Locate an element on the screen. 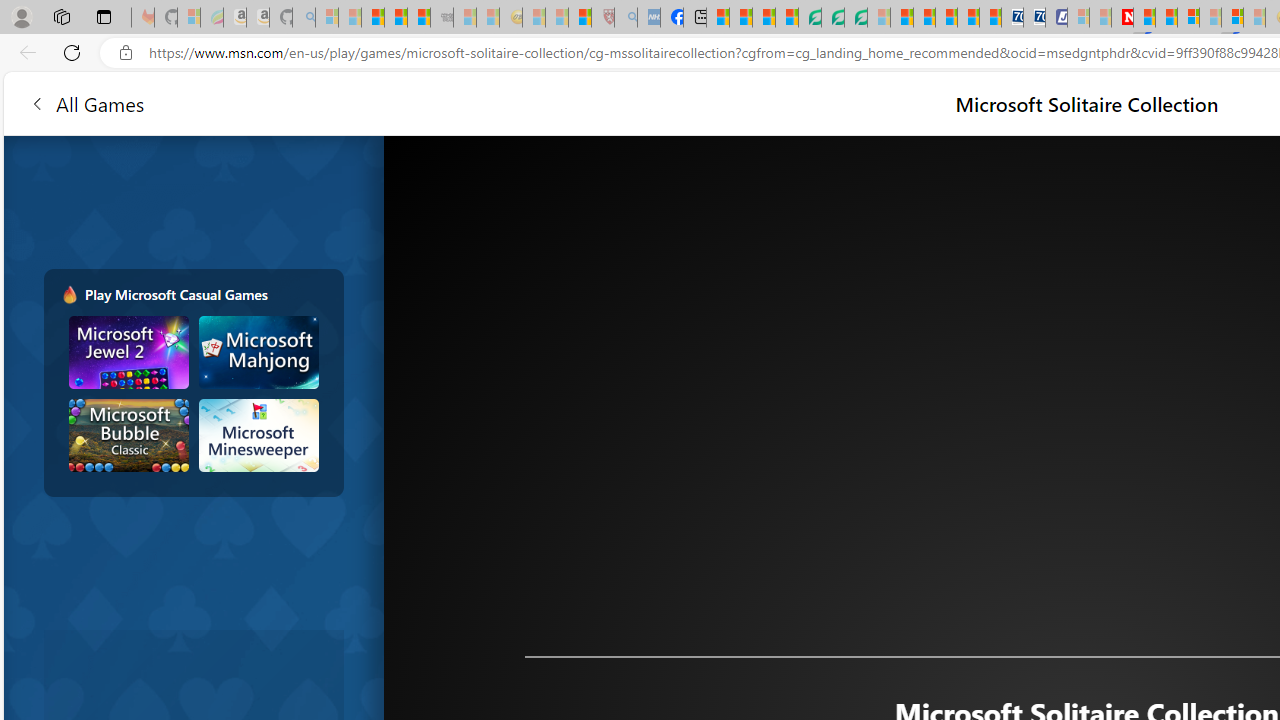  Local - MSN is located at coordinates (580, 18).